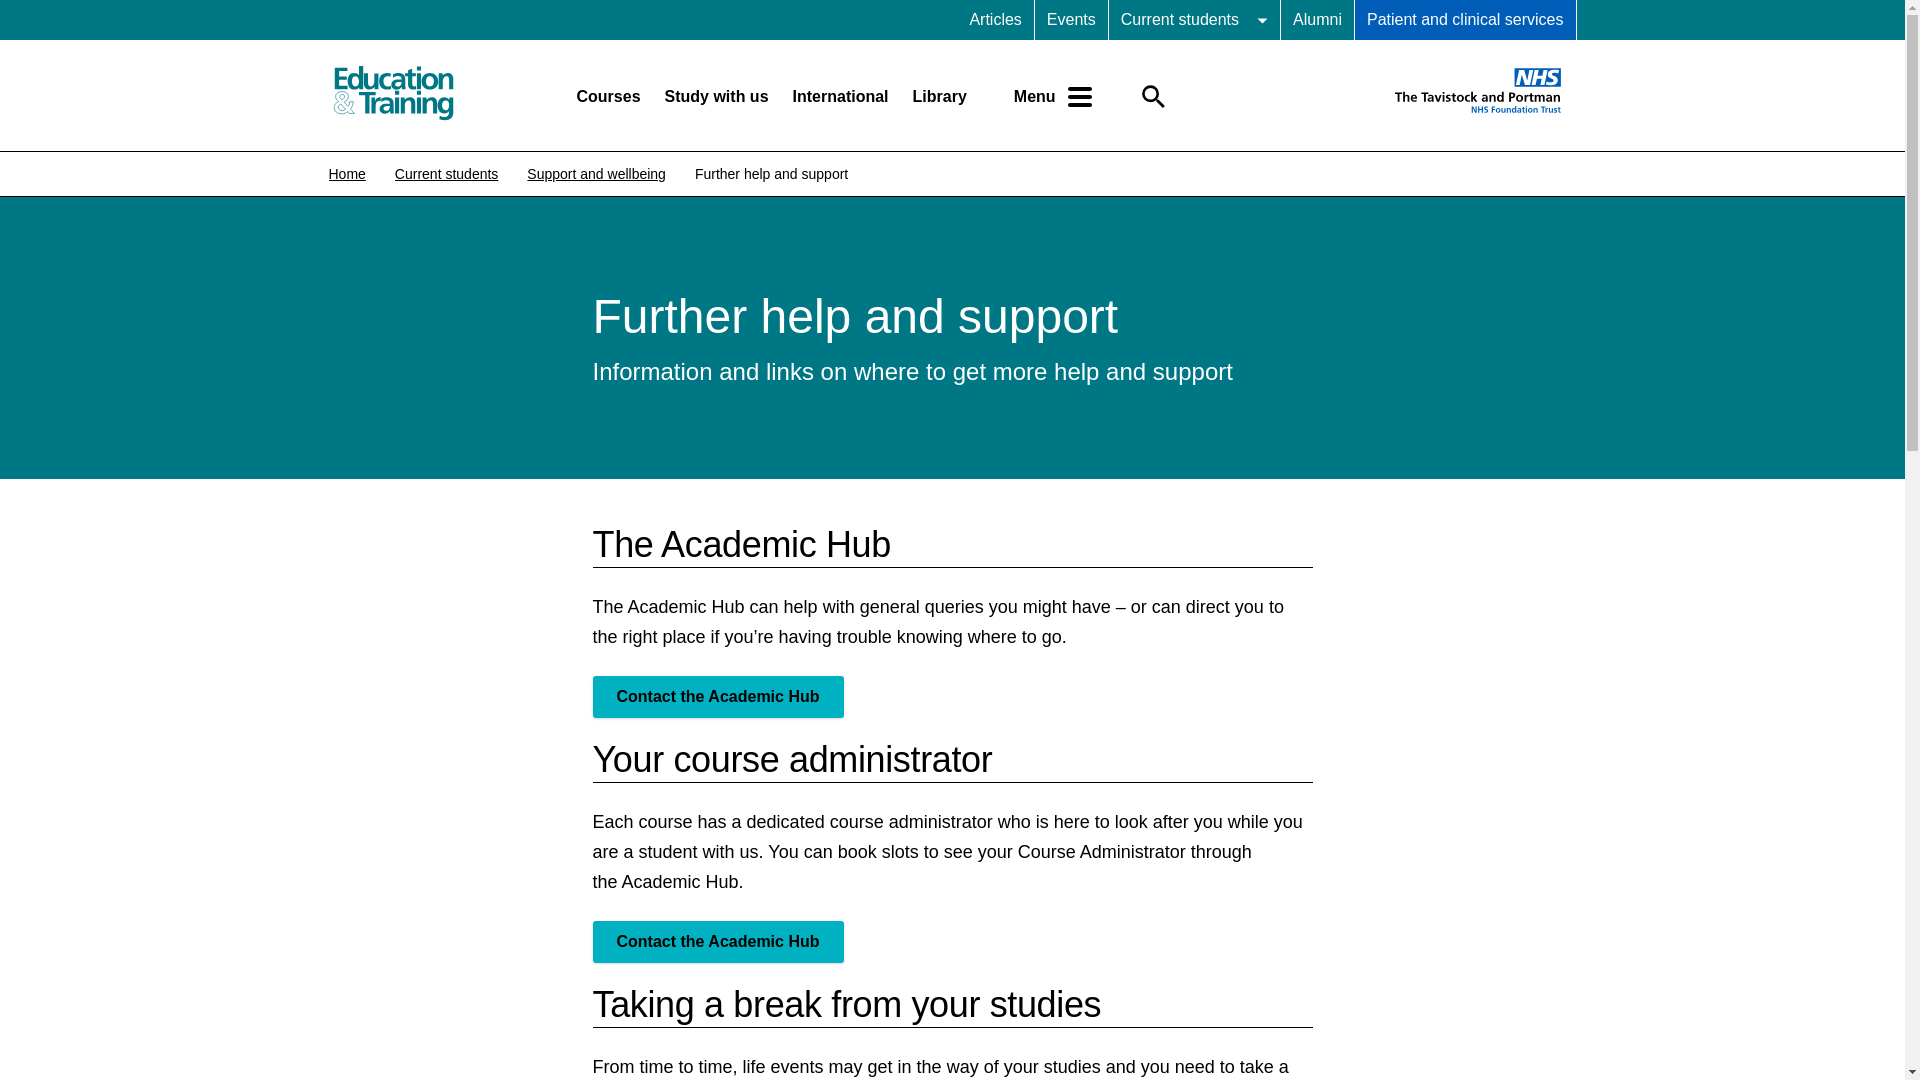 This screenshot has width=1920, height=1080. What do you see at coordinates (940, 96) in the screenshot?
I see `Library` at bounding box center [940, 96].